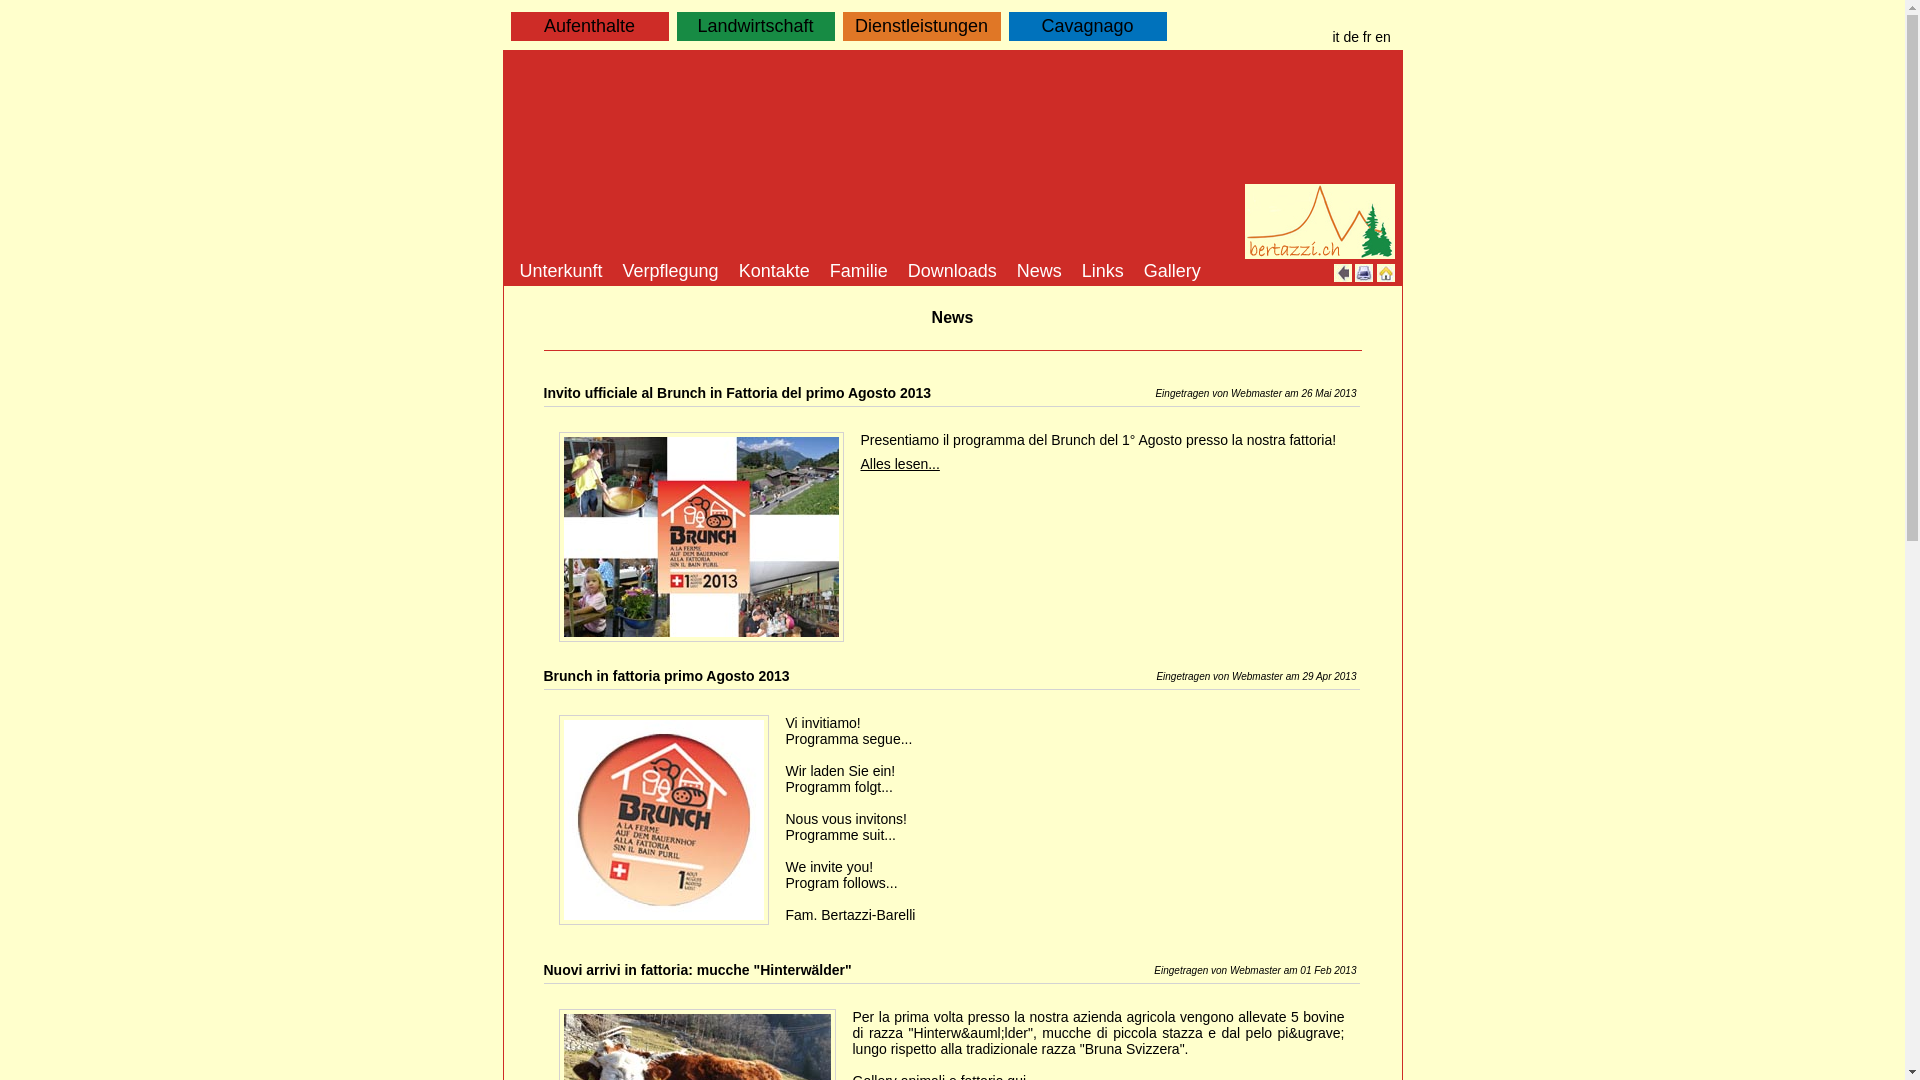 Image resolution: width=1920 pixels, height=1080 pixels. Describe the element at coordinates (1040, 273) in the screenshot. I see `News` at that location.